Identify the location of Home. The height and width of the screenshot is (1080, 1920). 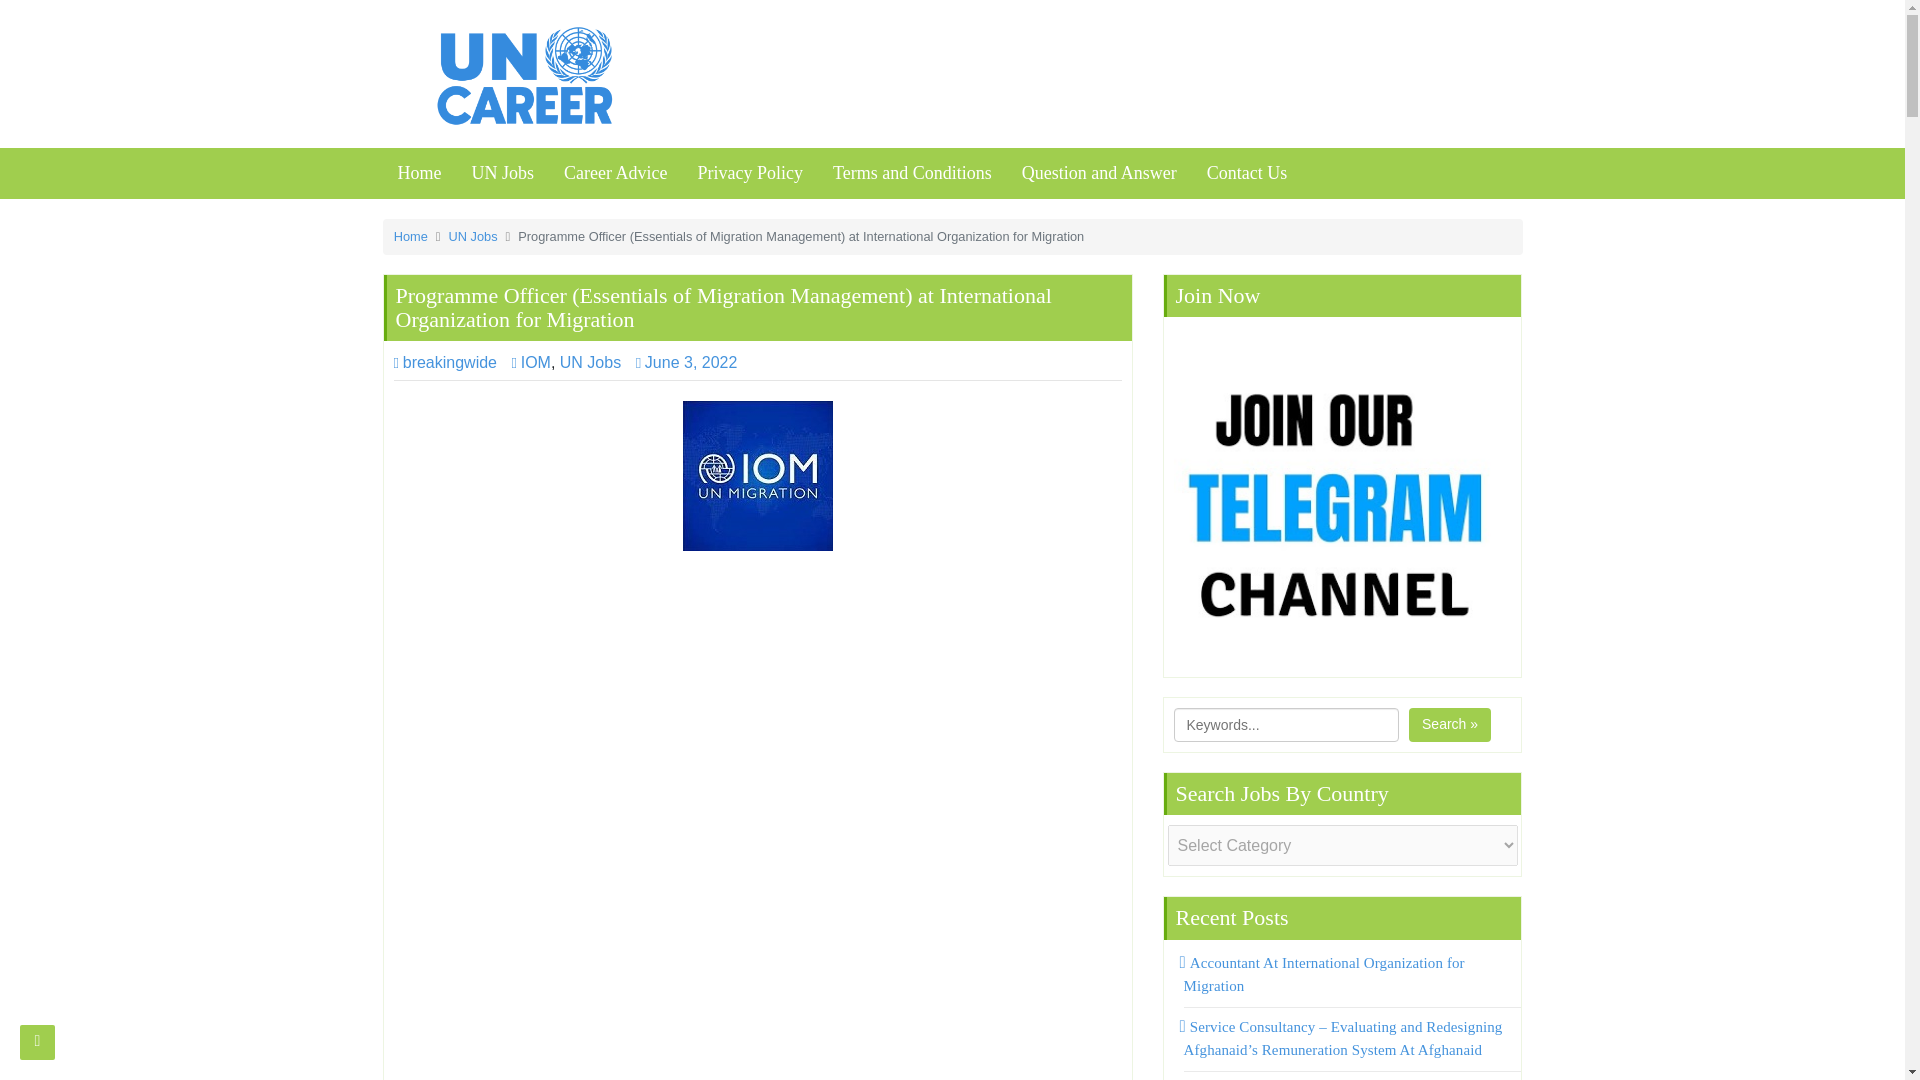
(410, 236).